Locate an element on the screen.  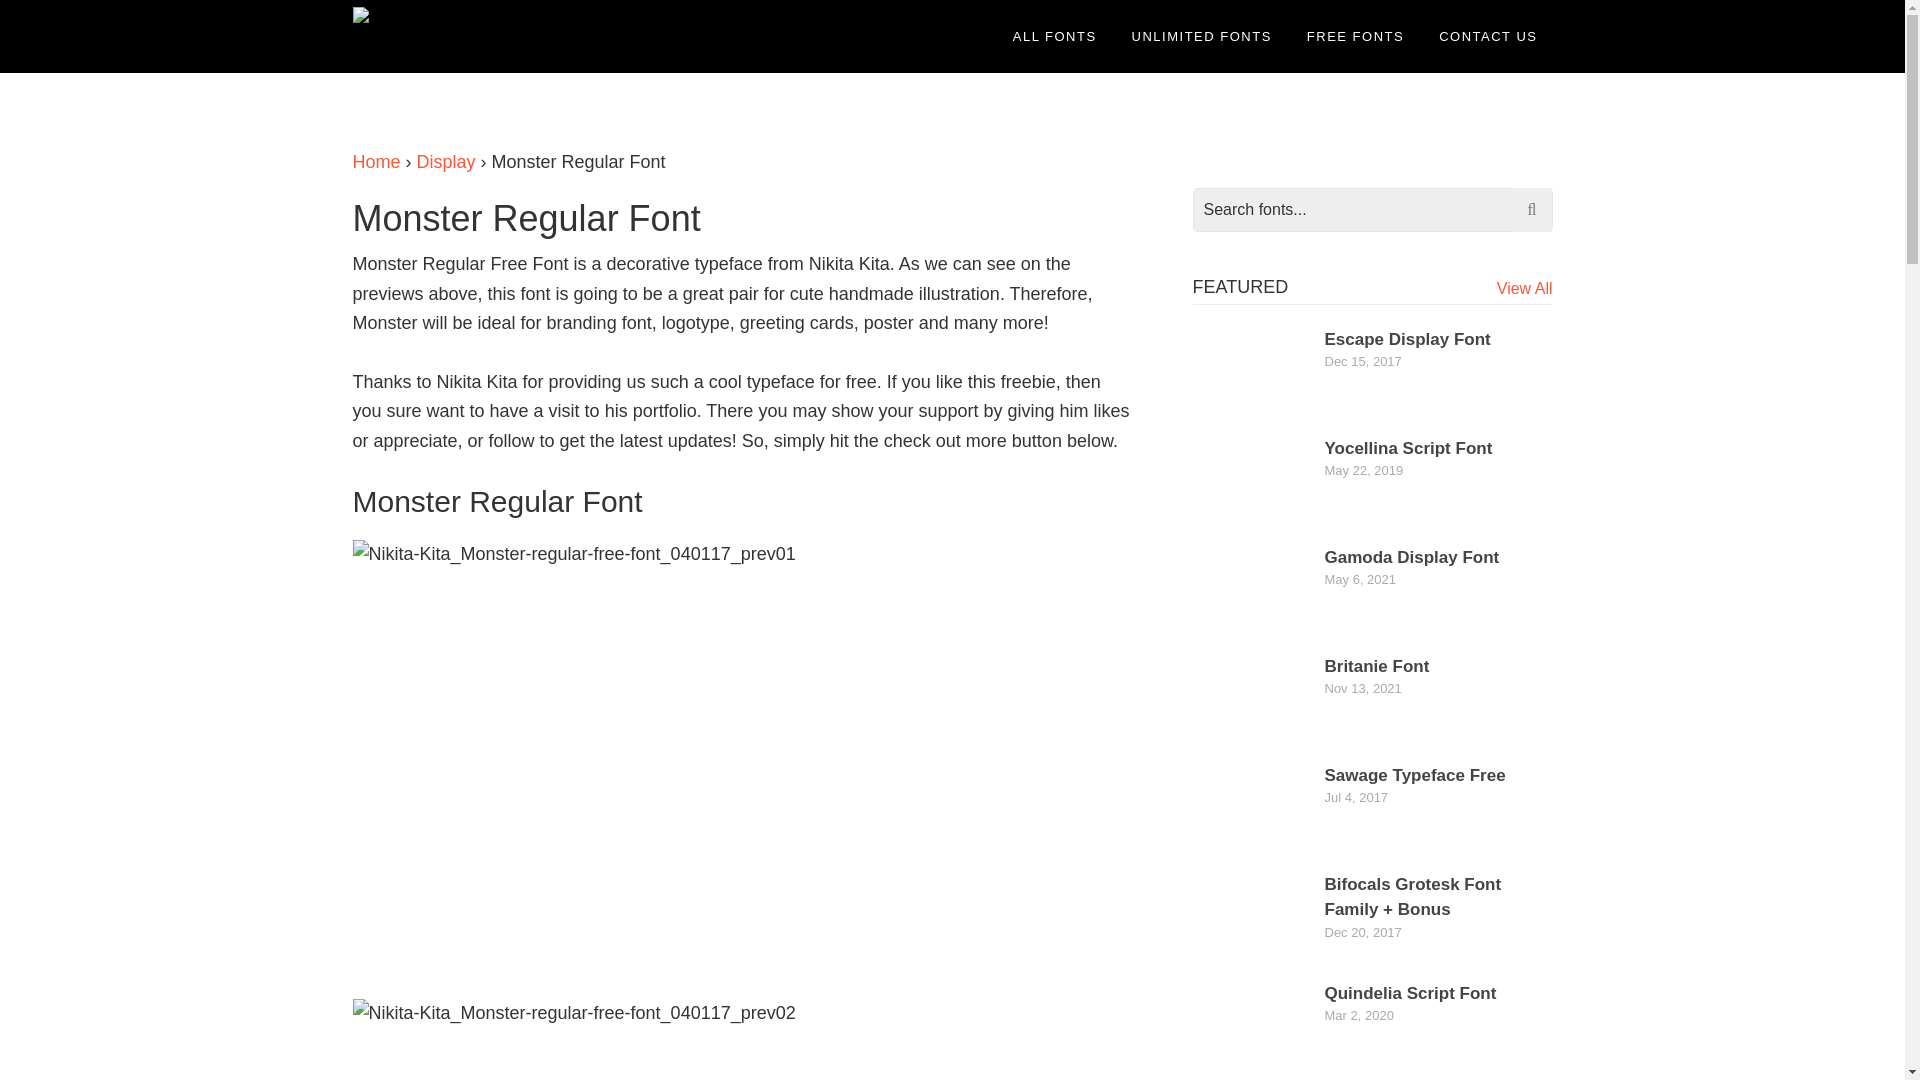
CONTACT US is located at coordinates (1488, 36).